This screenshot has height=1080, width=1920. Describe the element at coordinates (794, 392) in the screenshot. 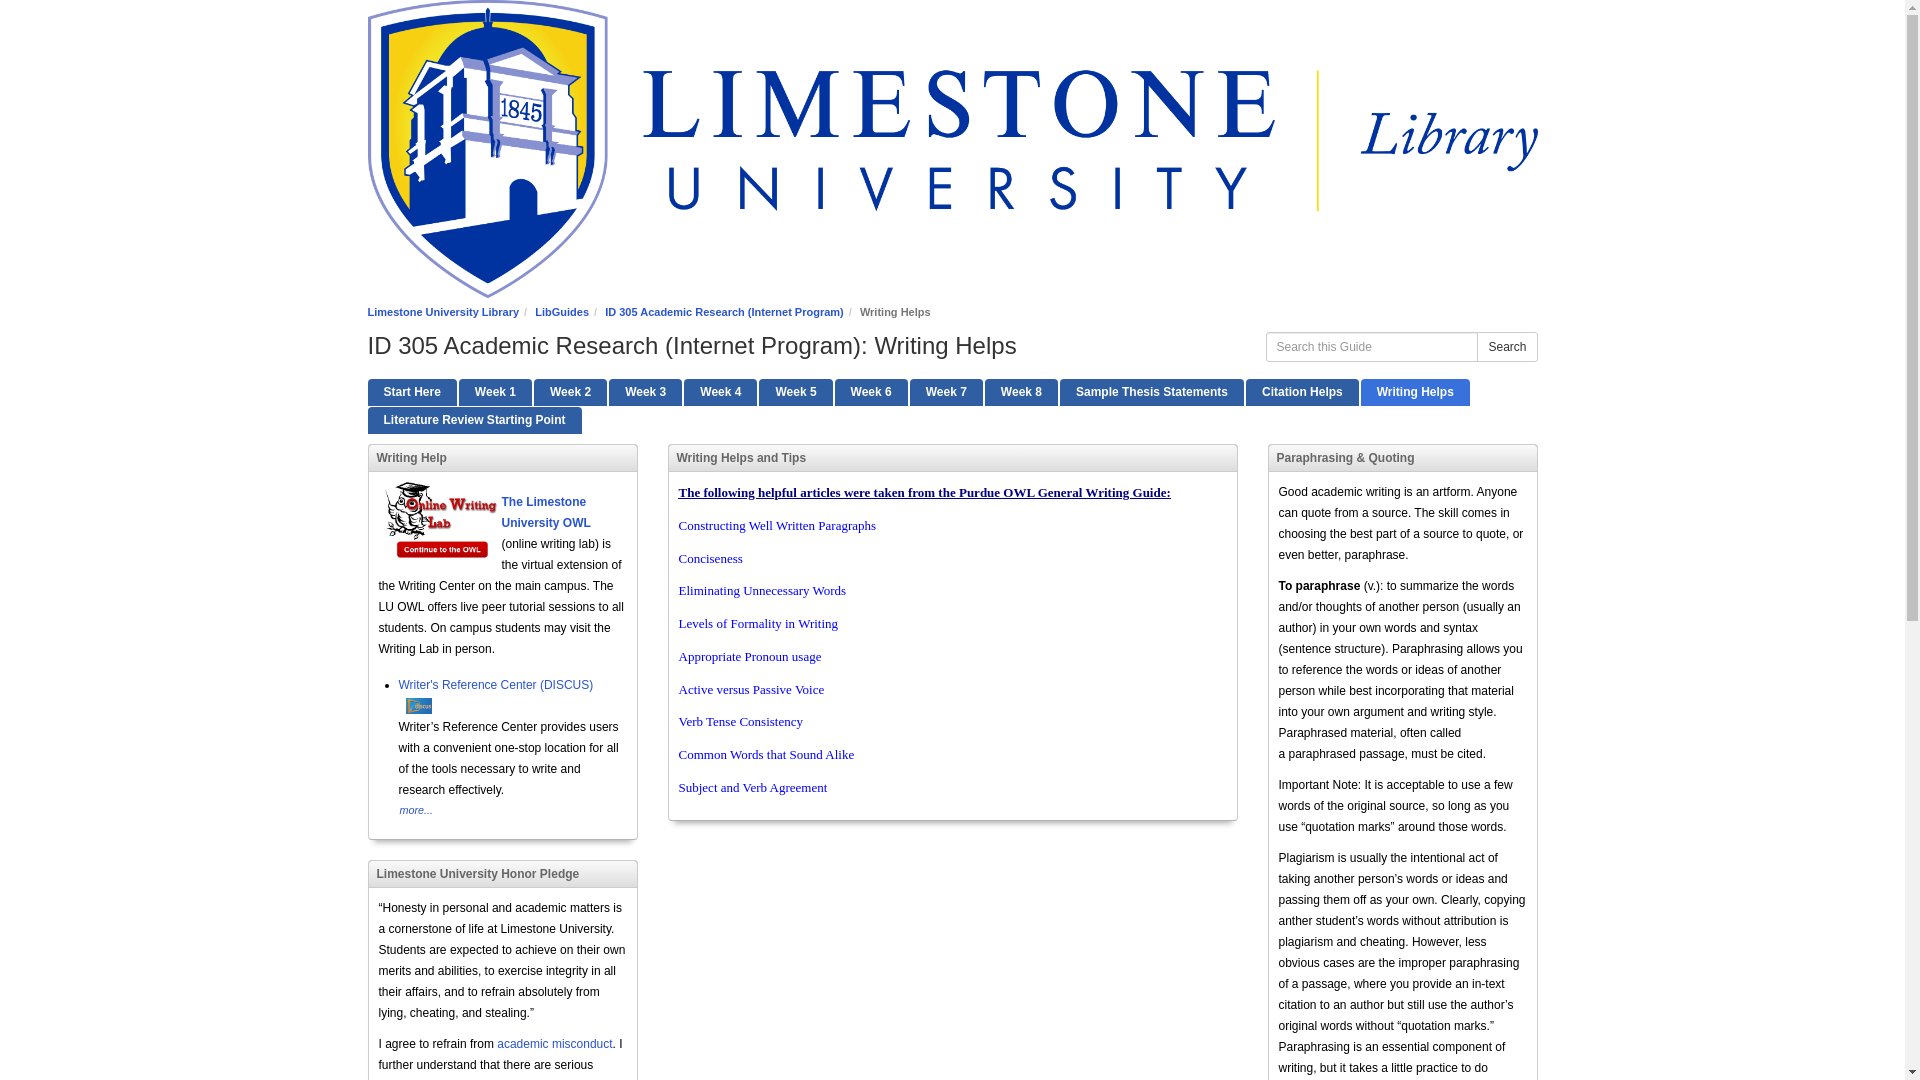

I see `Week 5` at that location.